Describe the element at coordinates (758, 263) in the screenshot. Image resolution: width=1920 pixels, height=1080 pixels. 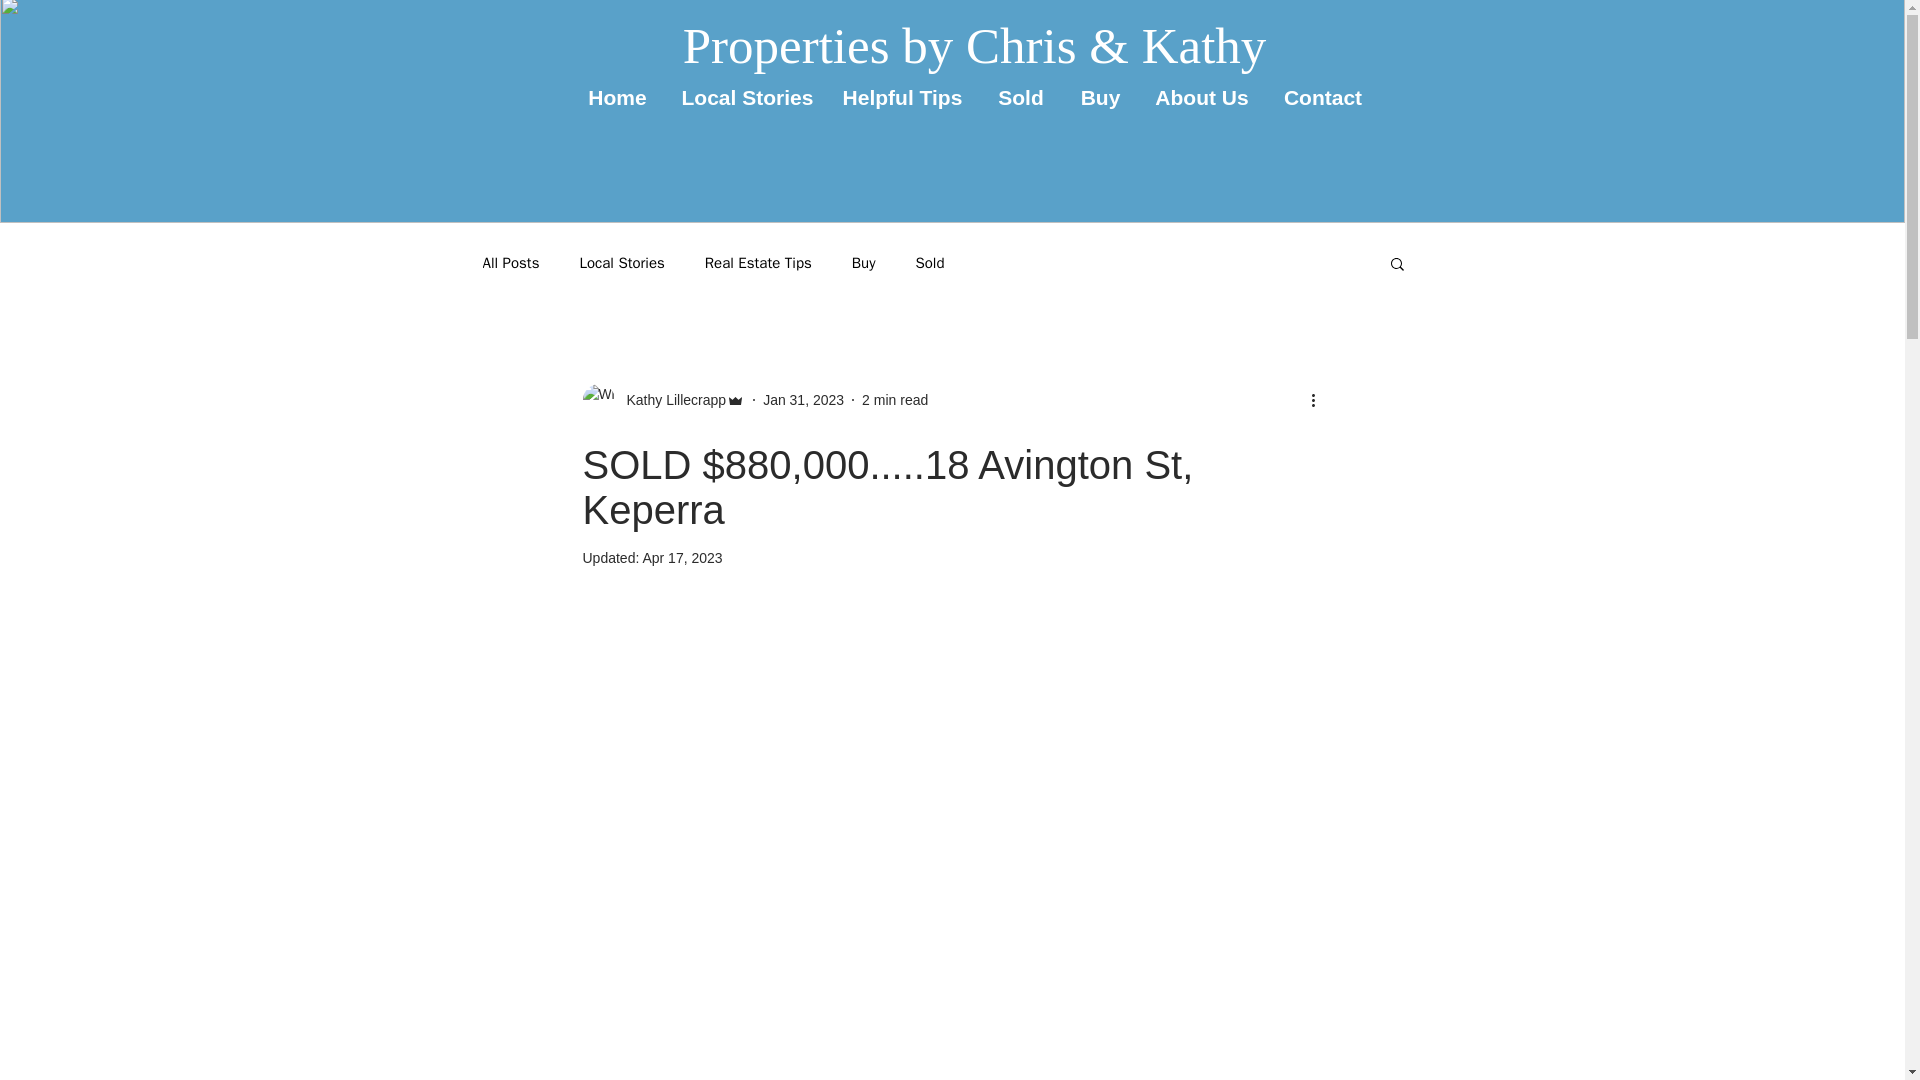
I see `Real Estate Tips` at that location.